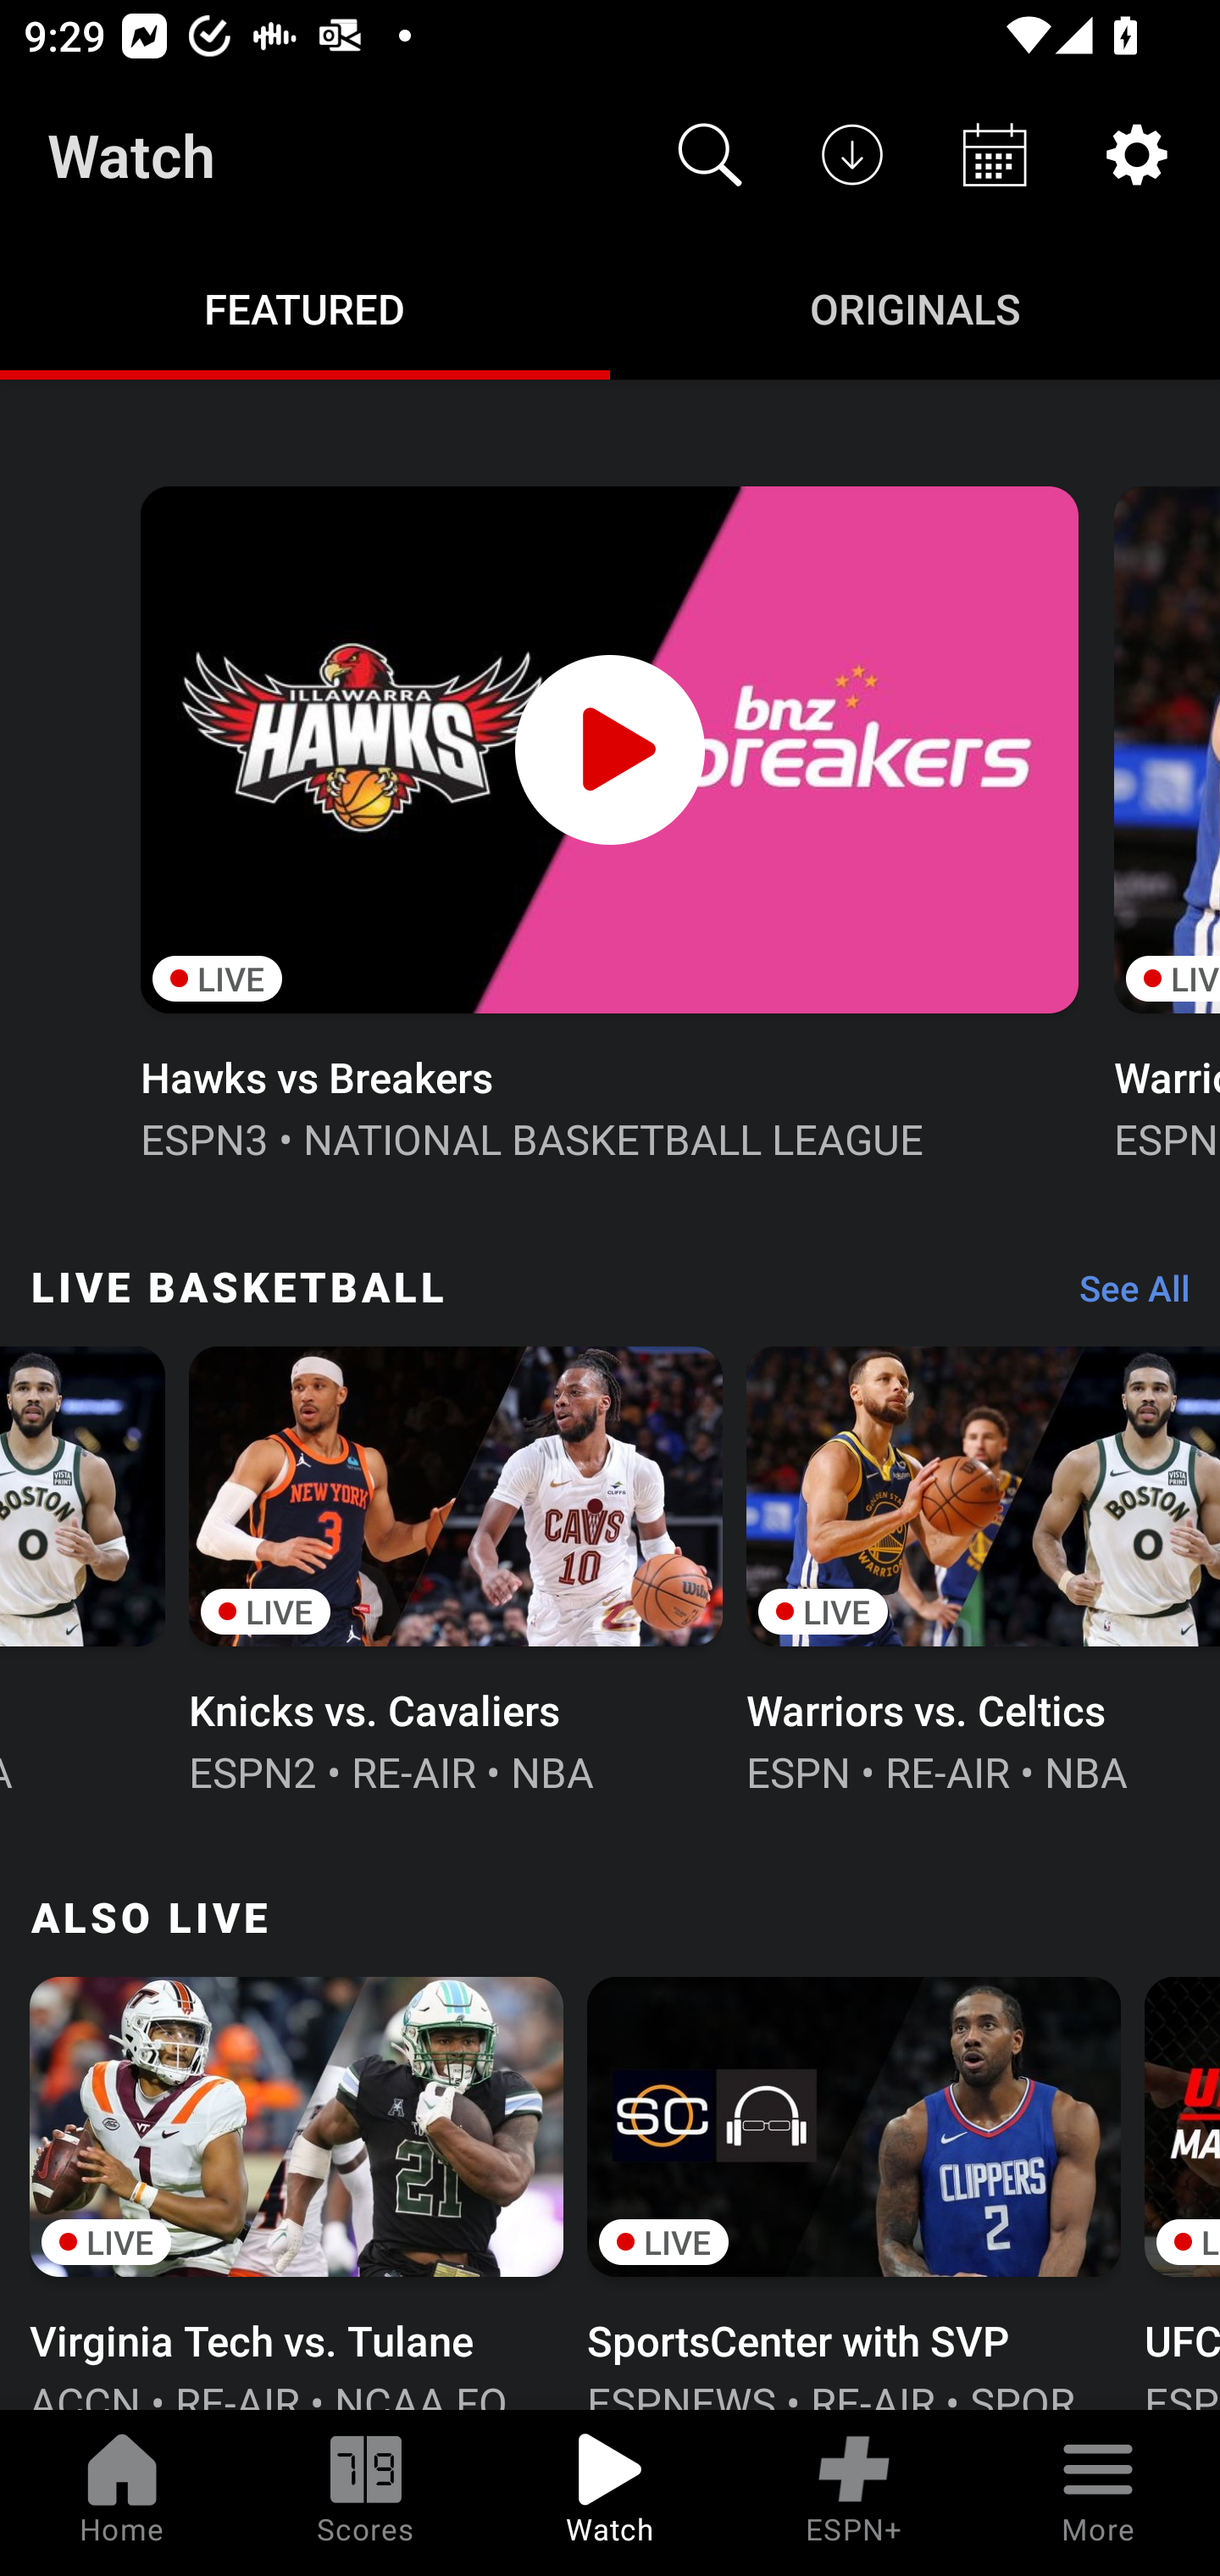  What do you see at coordinates (1137, 154) in the screenshot?
I see `Settings` at bounding box center [1137, 154].